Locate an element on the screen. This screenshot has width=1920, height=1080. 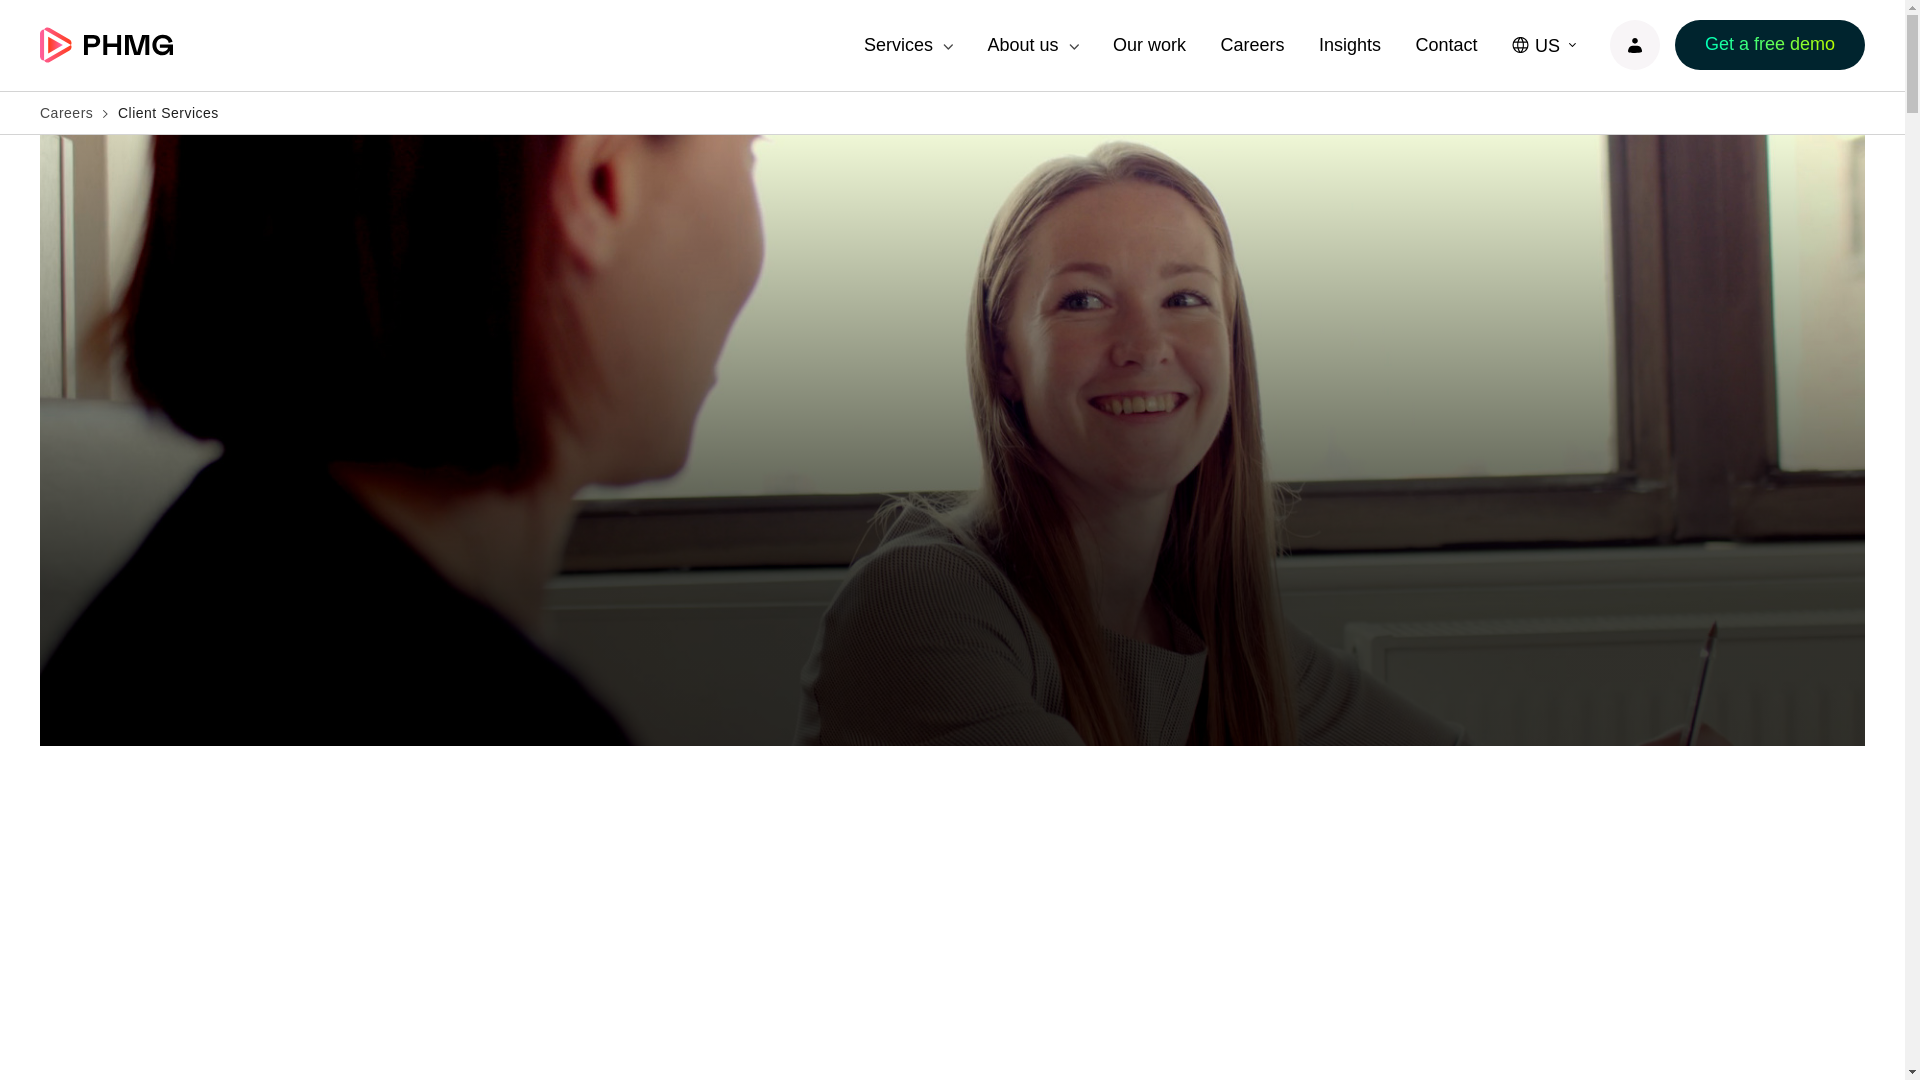
PHMG is located at coordinates (106, 44).